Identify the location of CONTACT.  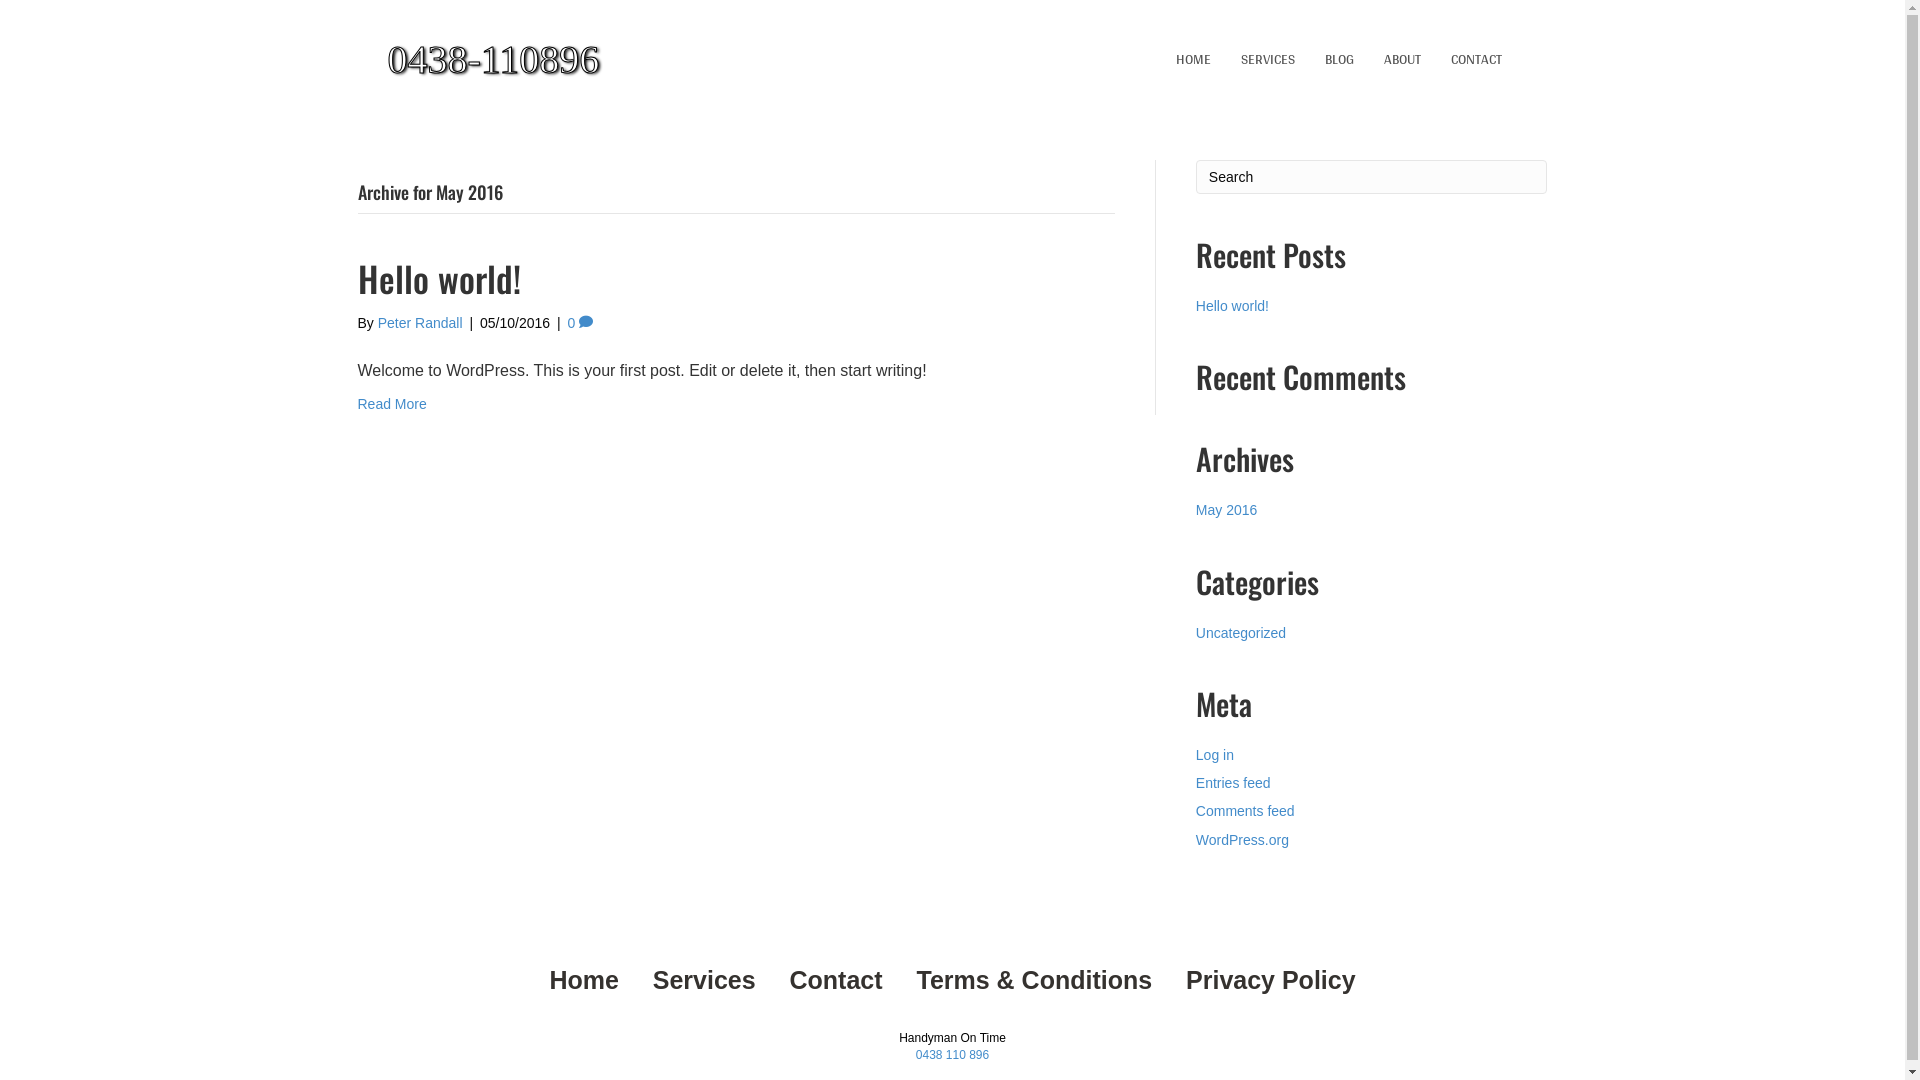
(1476, 60).